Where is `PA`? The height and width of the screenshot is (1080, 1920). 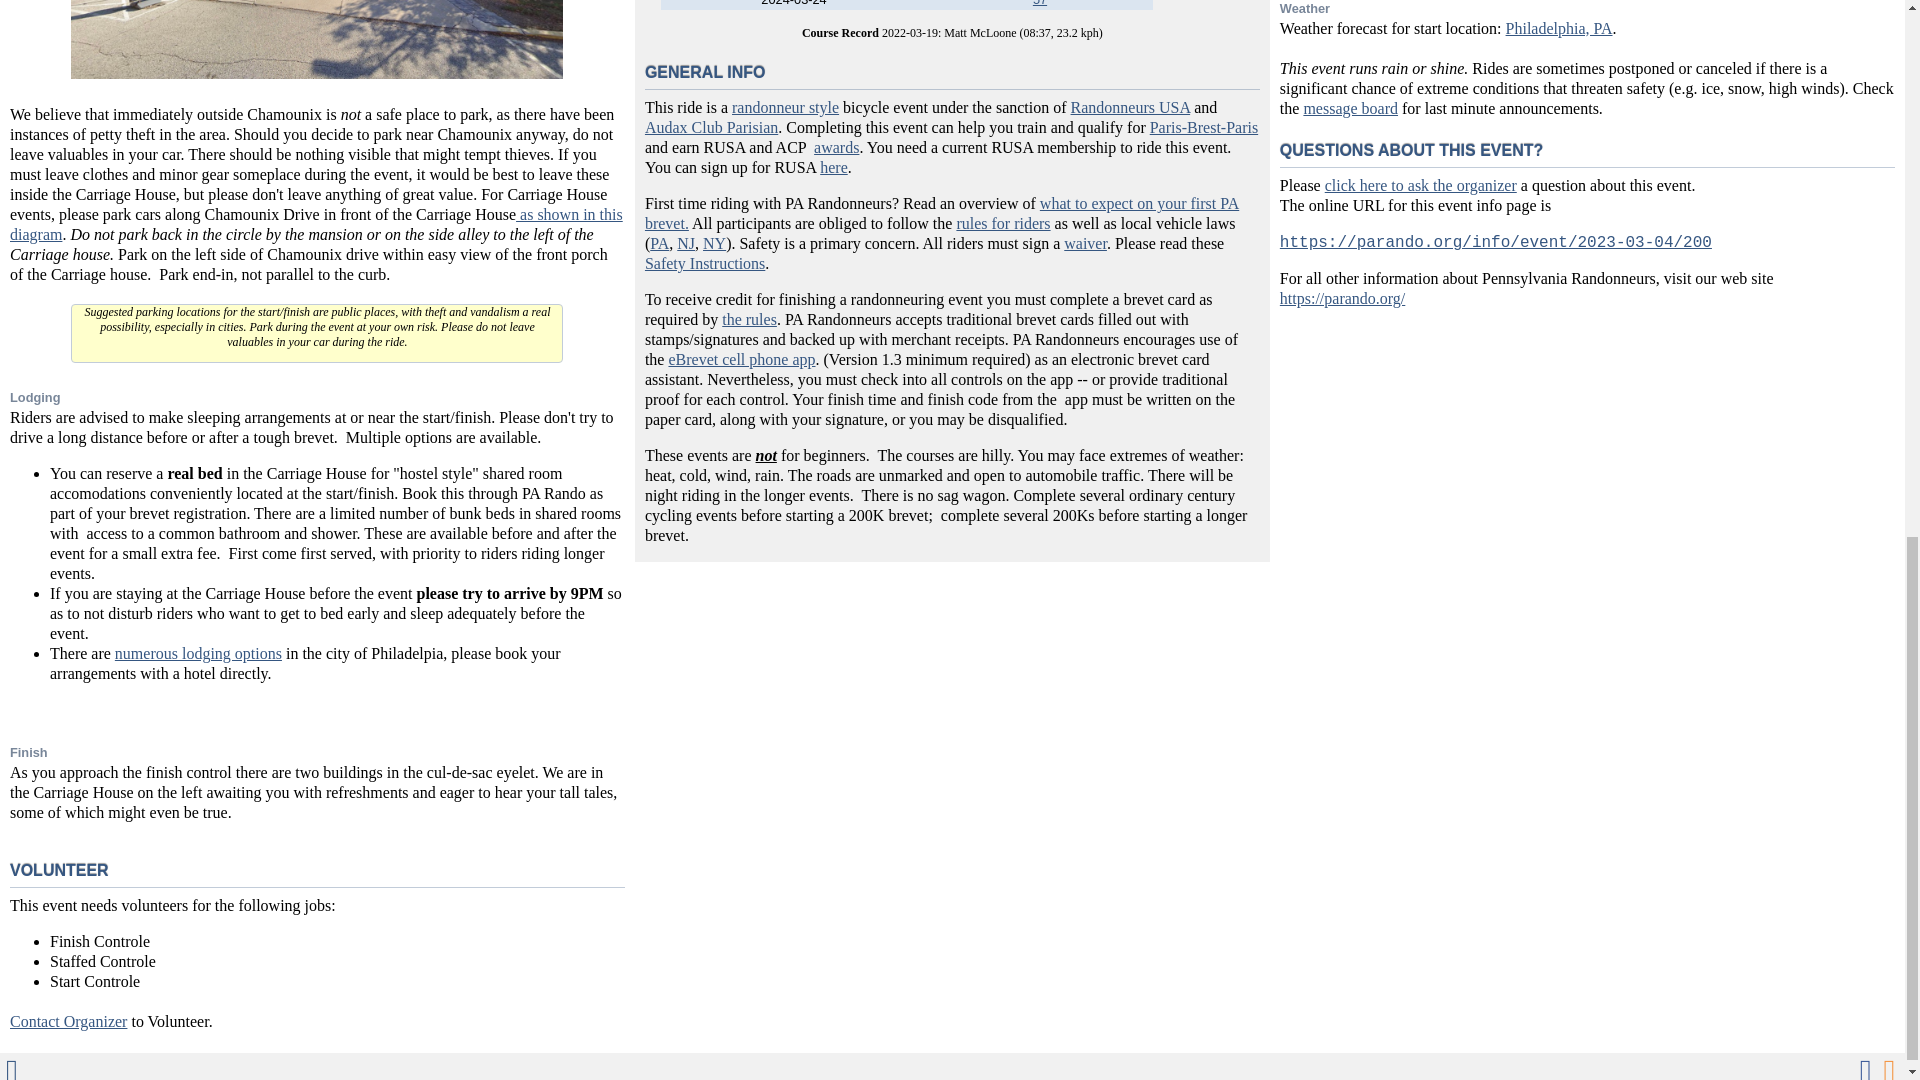 PA is located at coordinates (659, 243).